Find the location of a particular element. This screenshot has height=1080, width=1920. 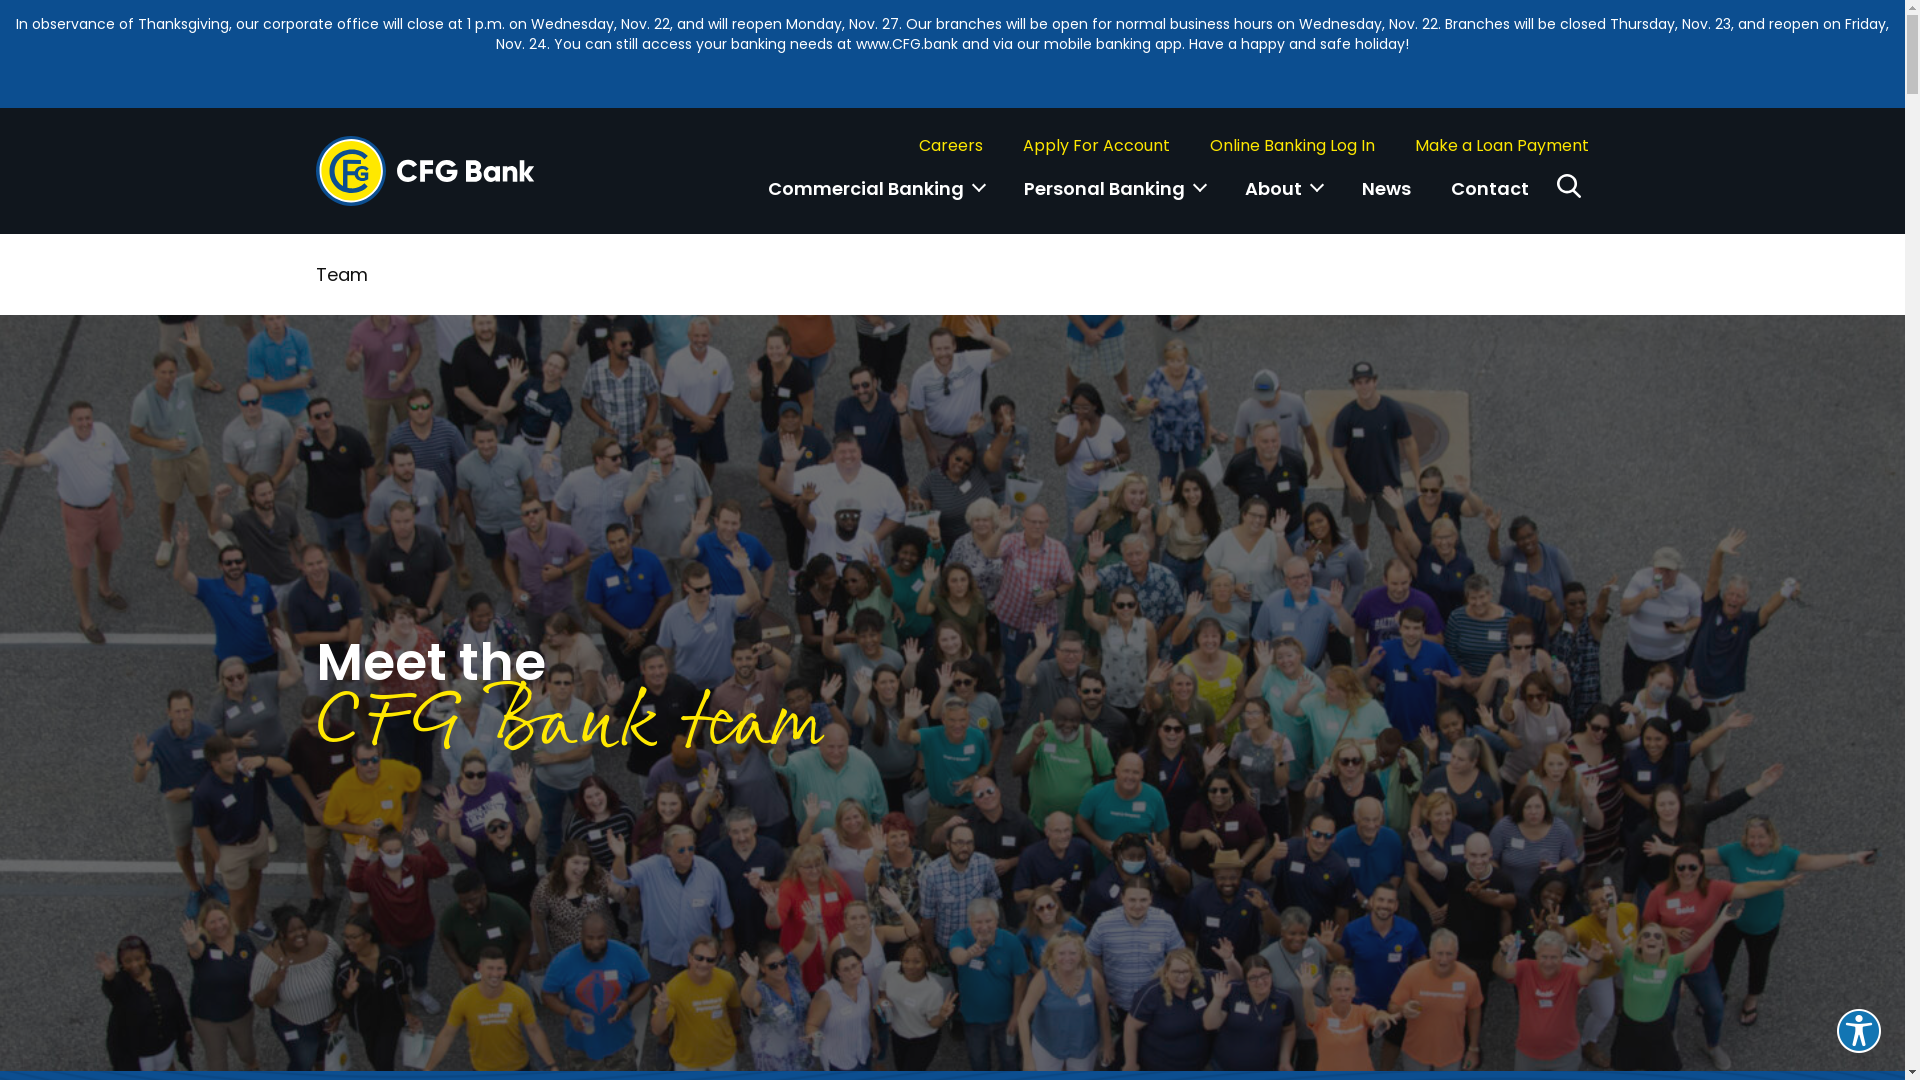

Skip to Content is located at coordinates (0, 0).